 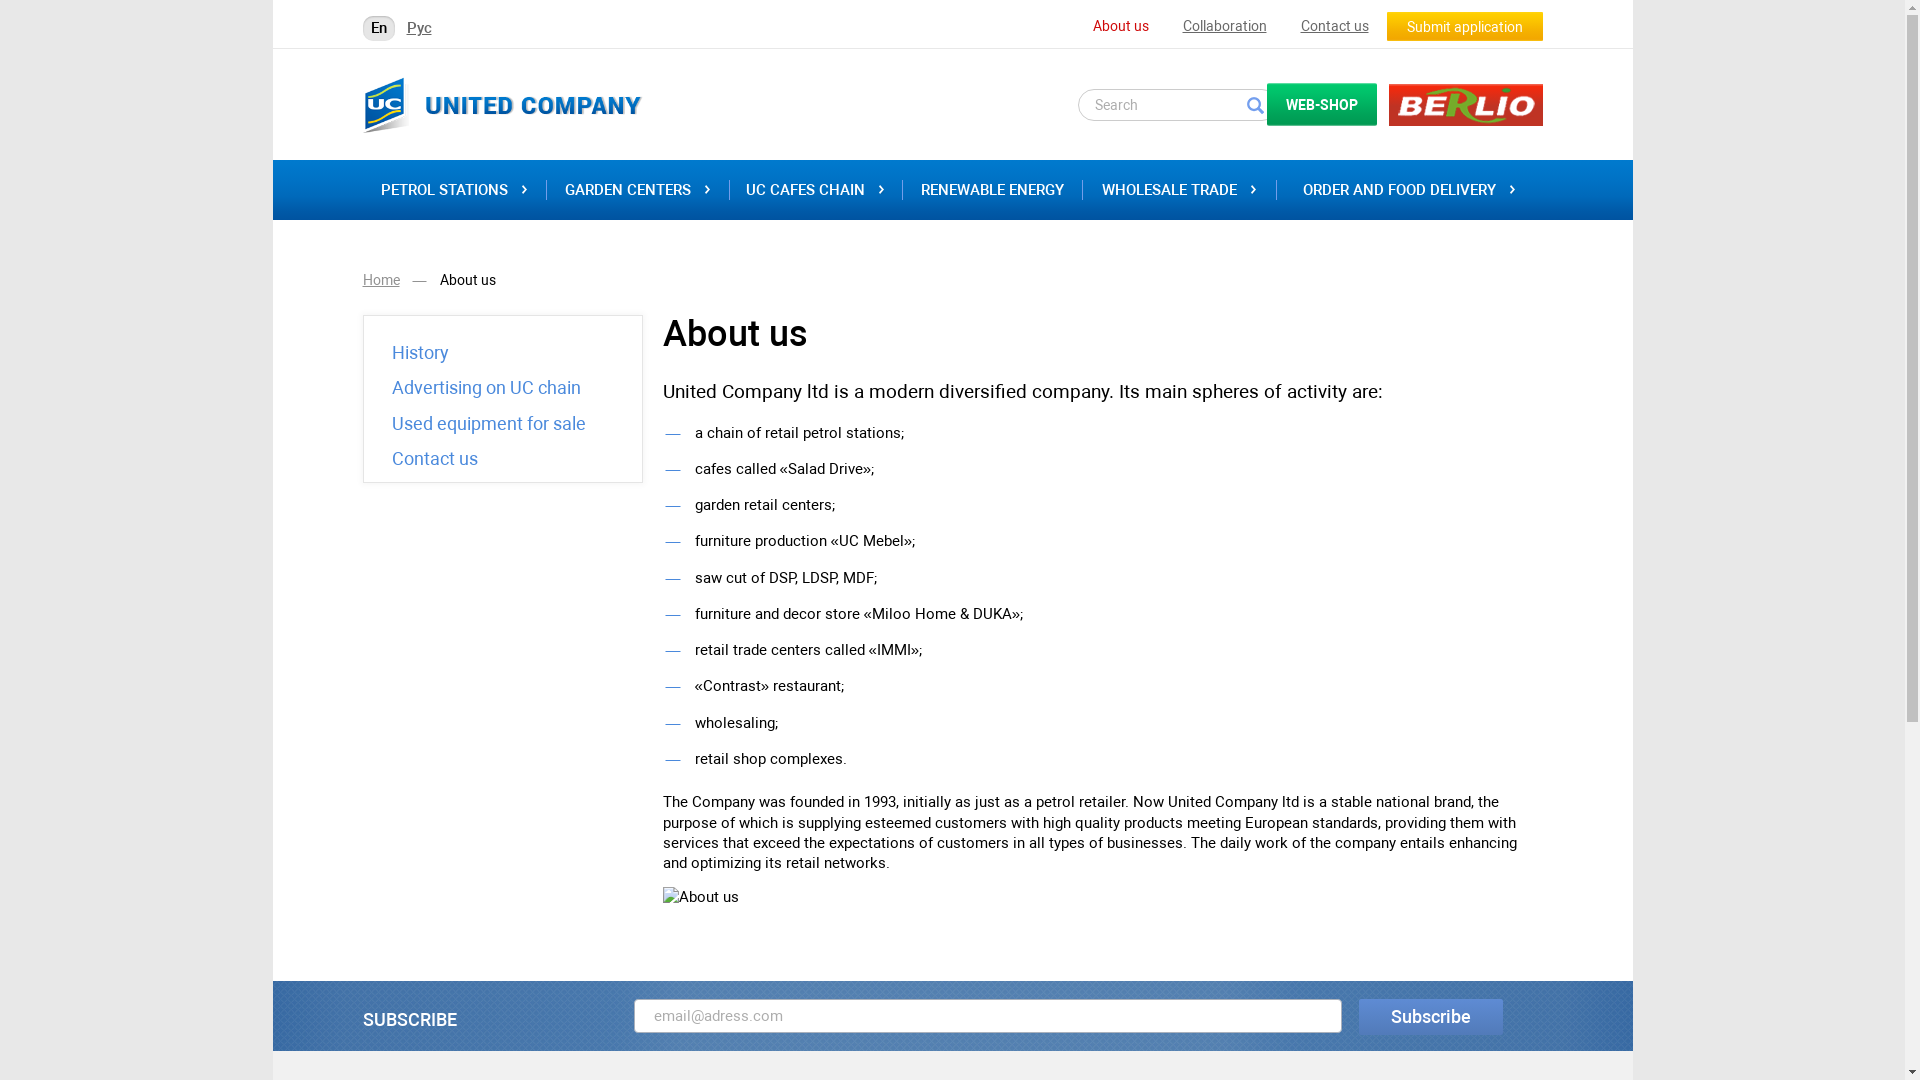 What do you see at coordinates (1464, 26) in the screenshot?
I see `Submit application` at bounding box center [1464, 26].